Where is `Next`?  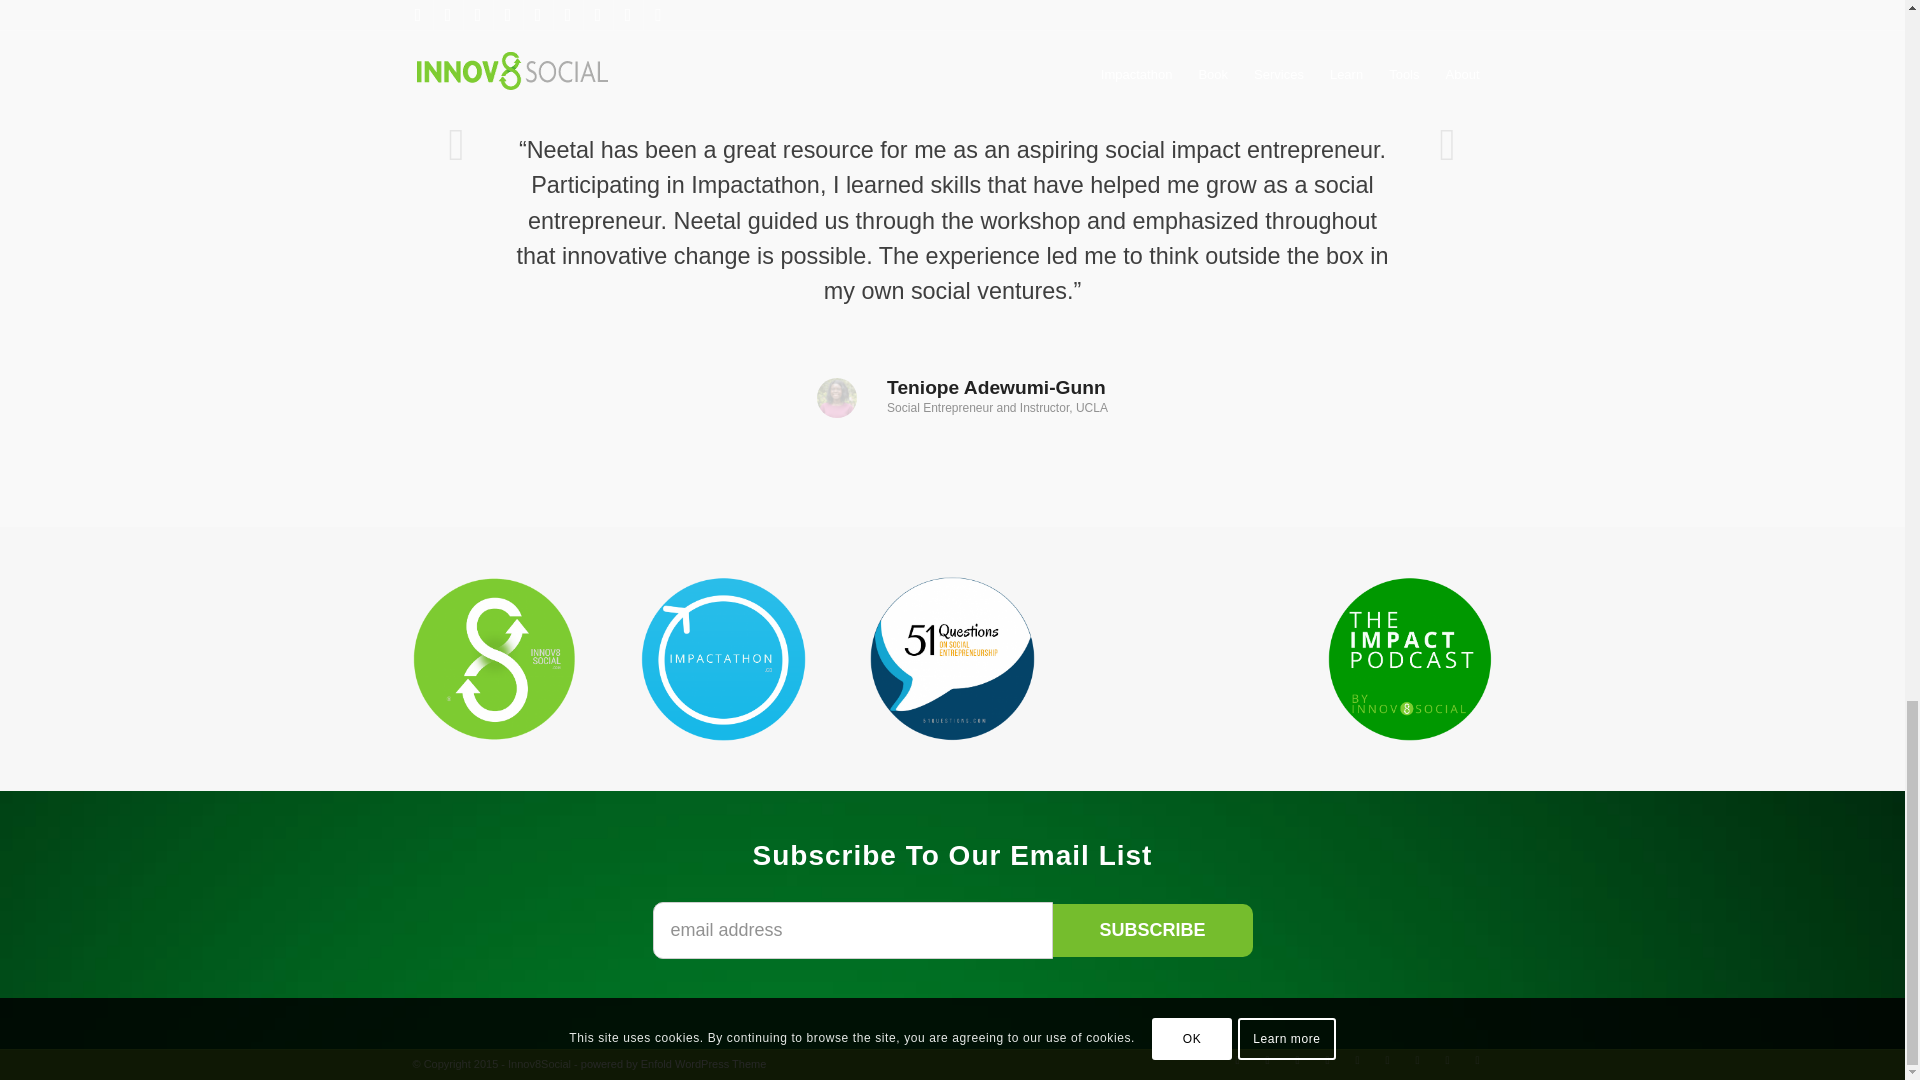
Next is located at coordinates (1448, 144).